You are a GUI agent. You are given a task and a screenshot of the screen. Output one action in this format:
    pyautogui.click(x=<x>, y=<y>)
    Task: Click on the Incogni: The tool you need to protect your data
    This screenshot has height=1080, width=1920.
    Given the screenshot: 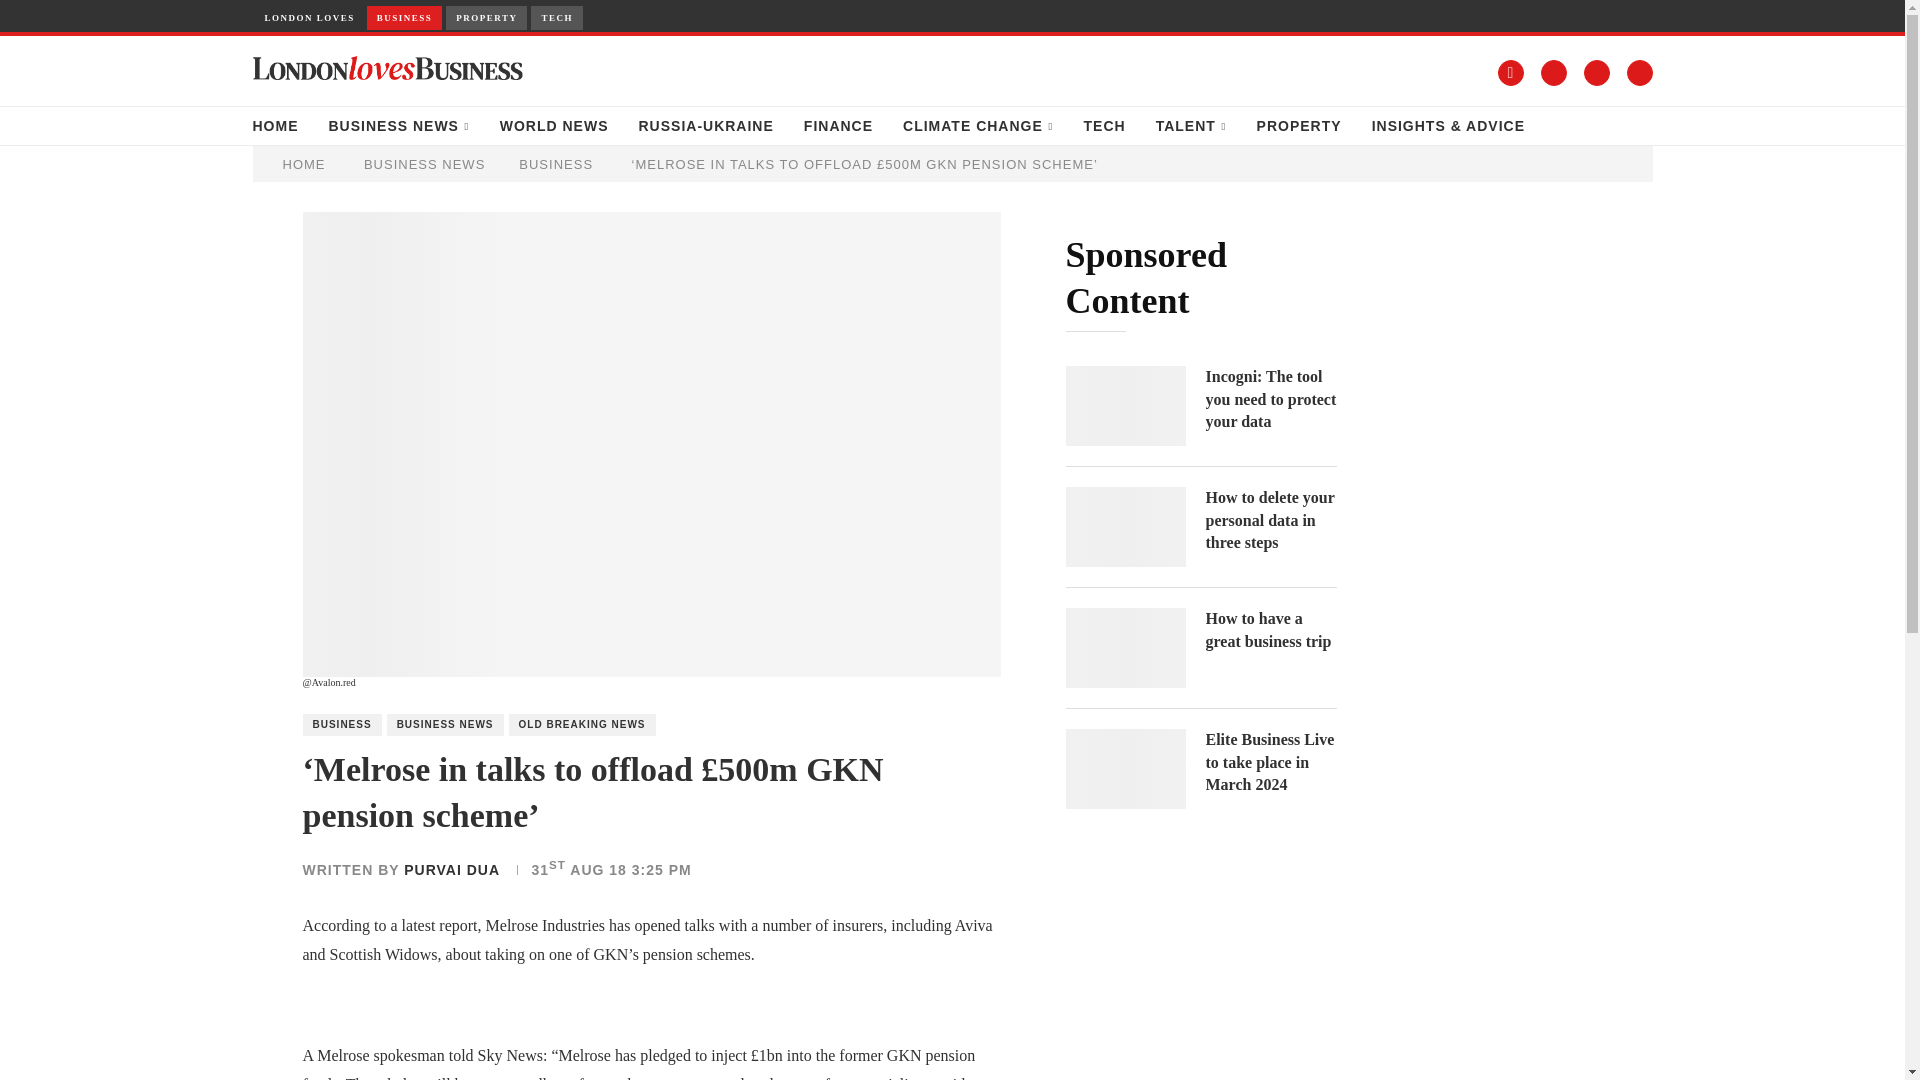 What is the action you would take?
    pyautogui.click(x=1270, y=400)
    